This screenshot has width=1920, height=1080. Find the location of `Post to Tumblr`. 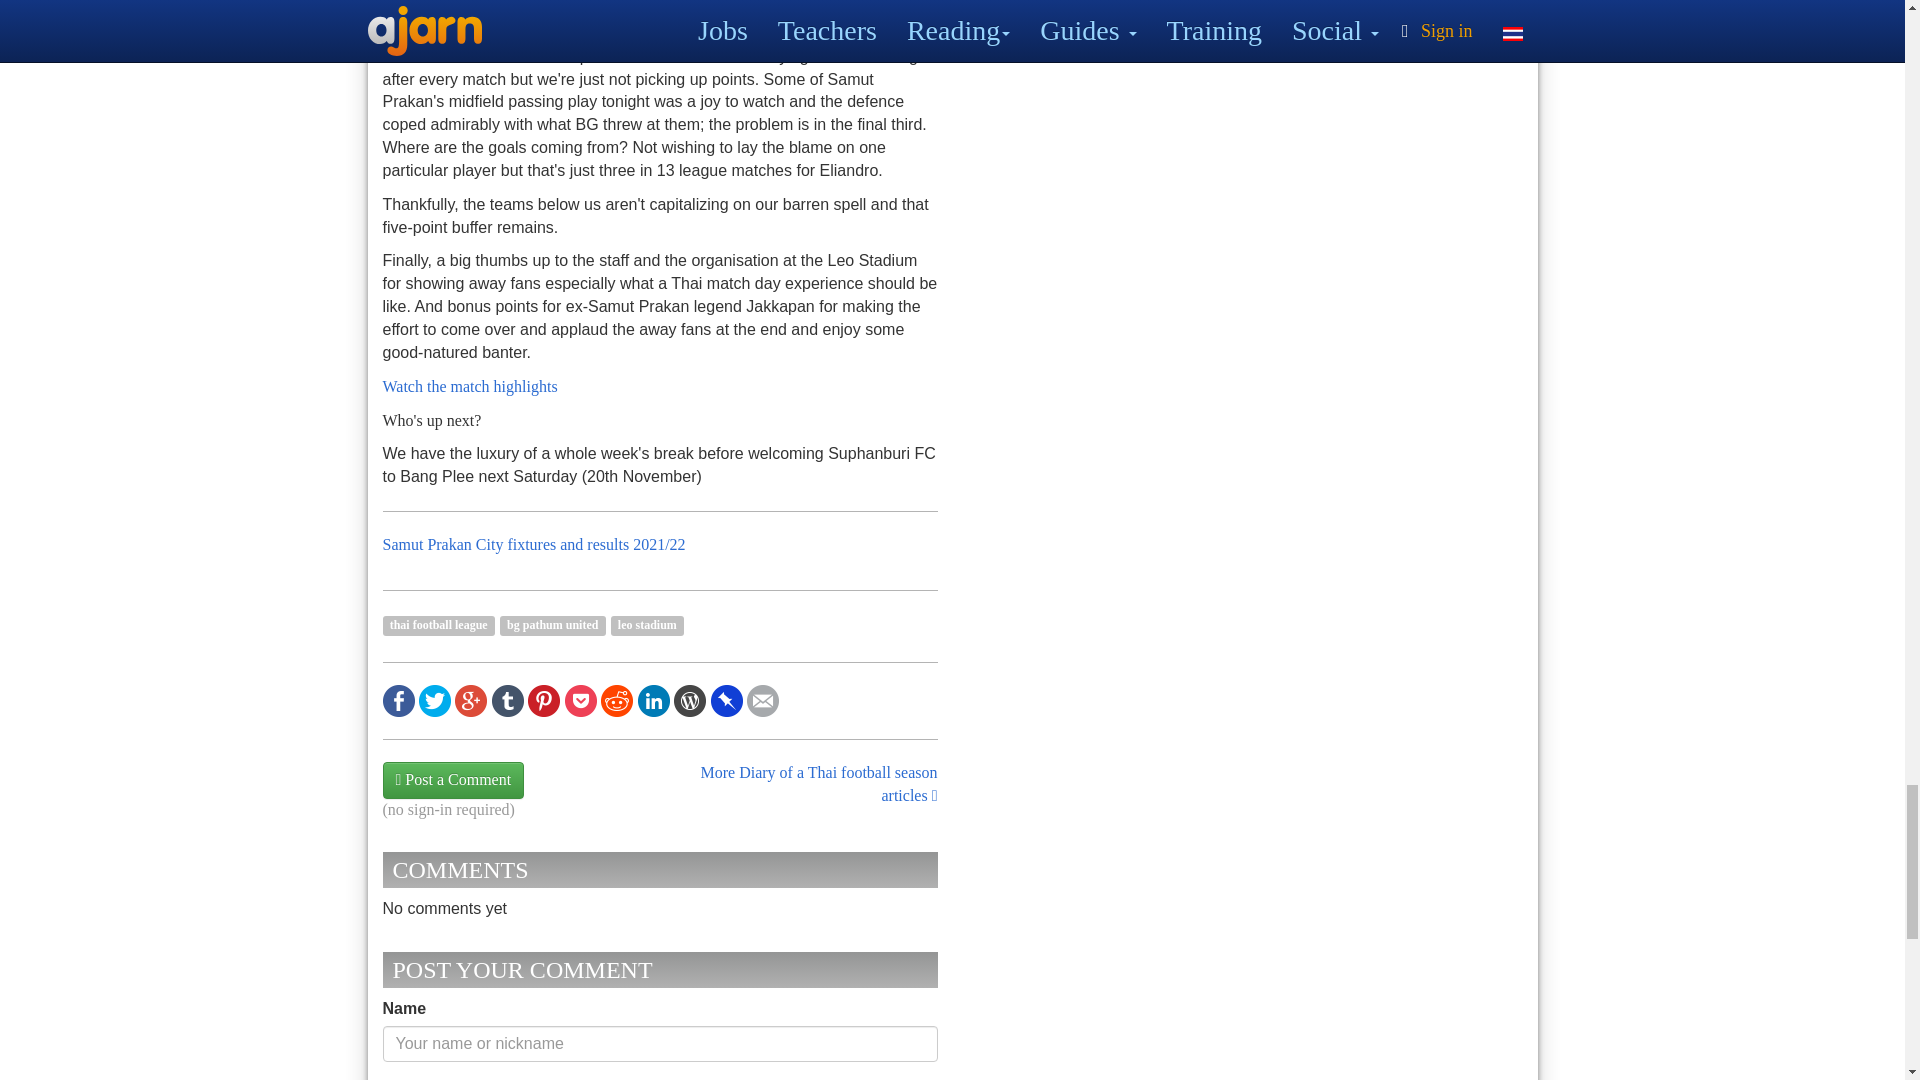

Post to Tumblr is located at coordinates (508, 698).